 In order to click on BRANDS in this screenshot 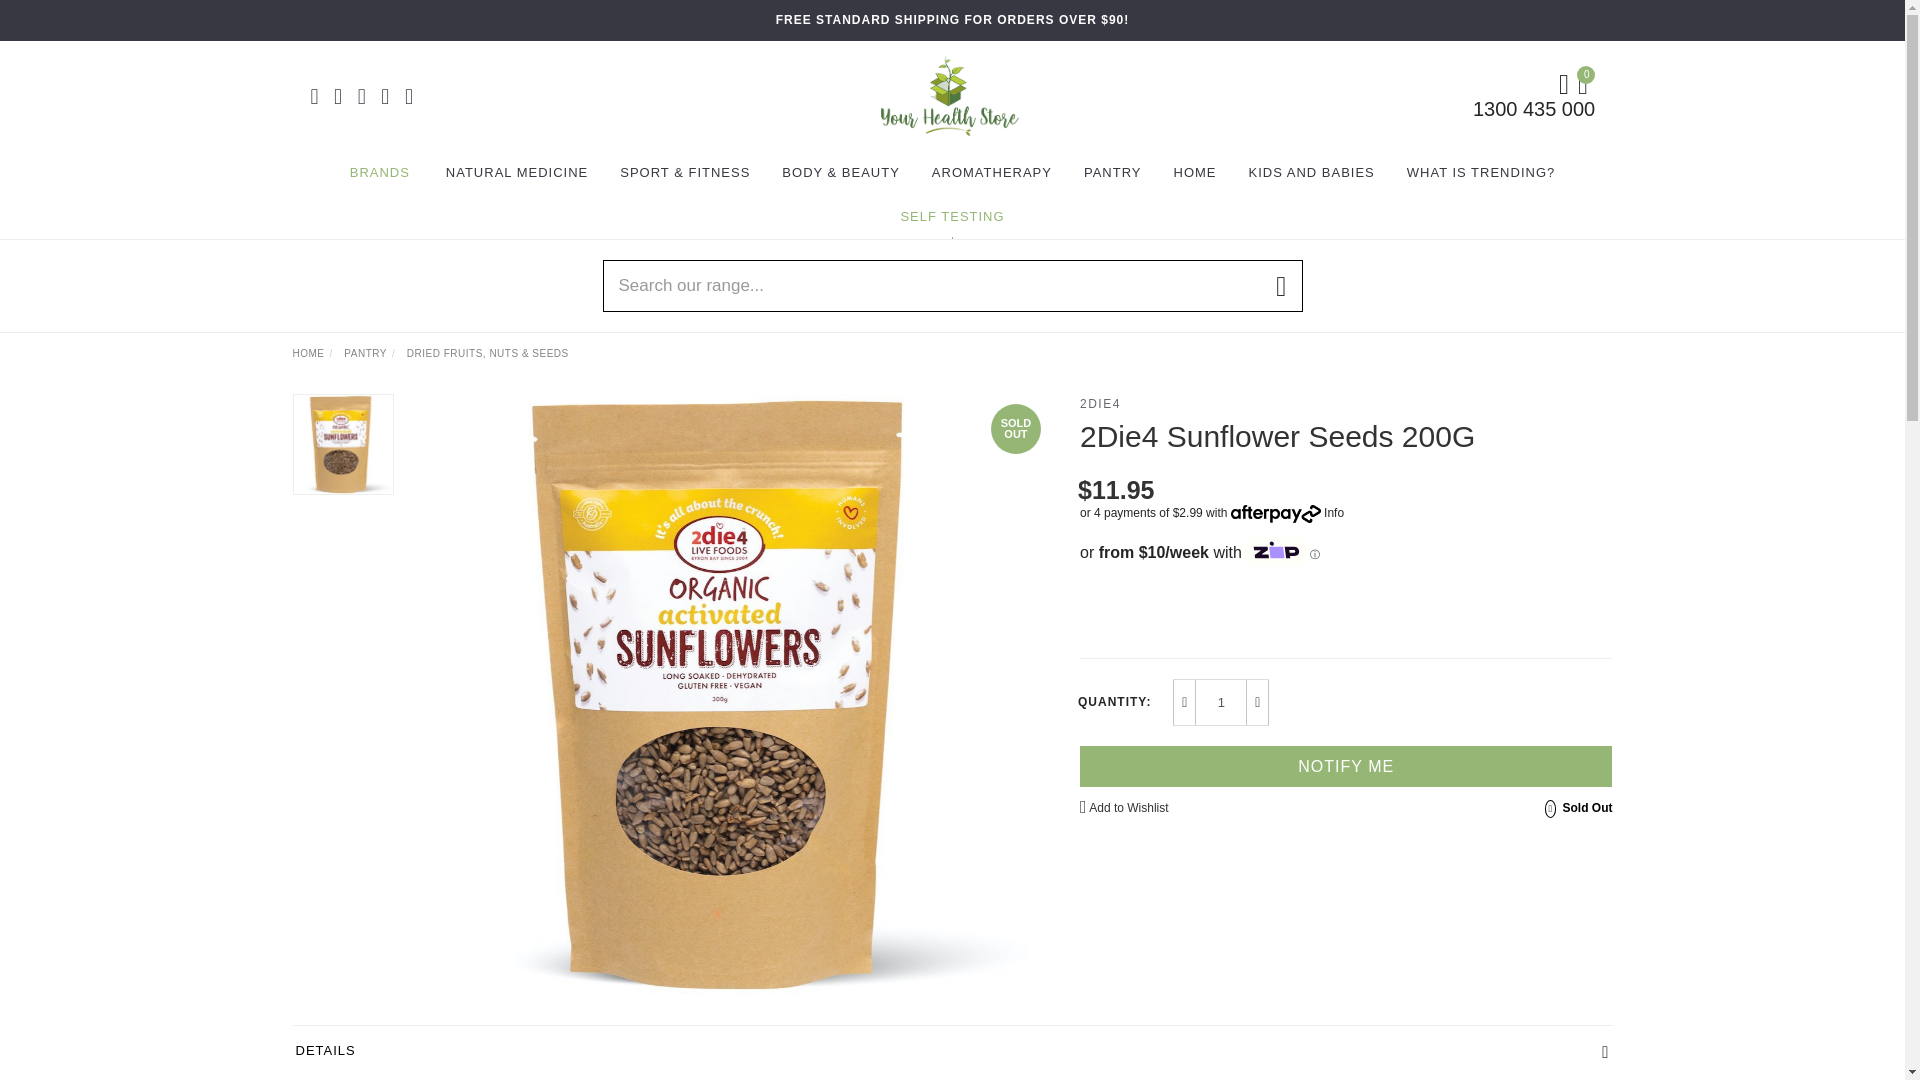, I will do `click(380, 173)`.